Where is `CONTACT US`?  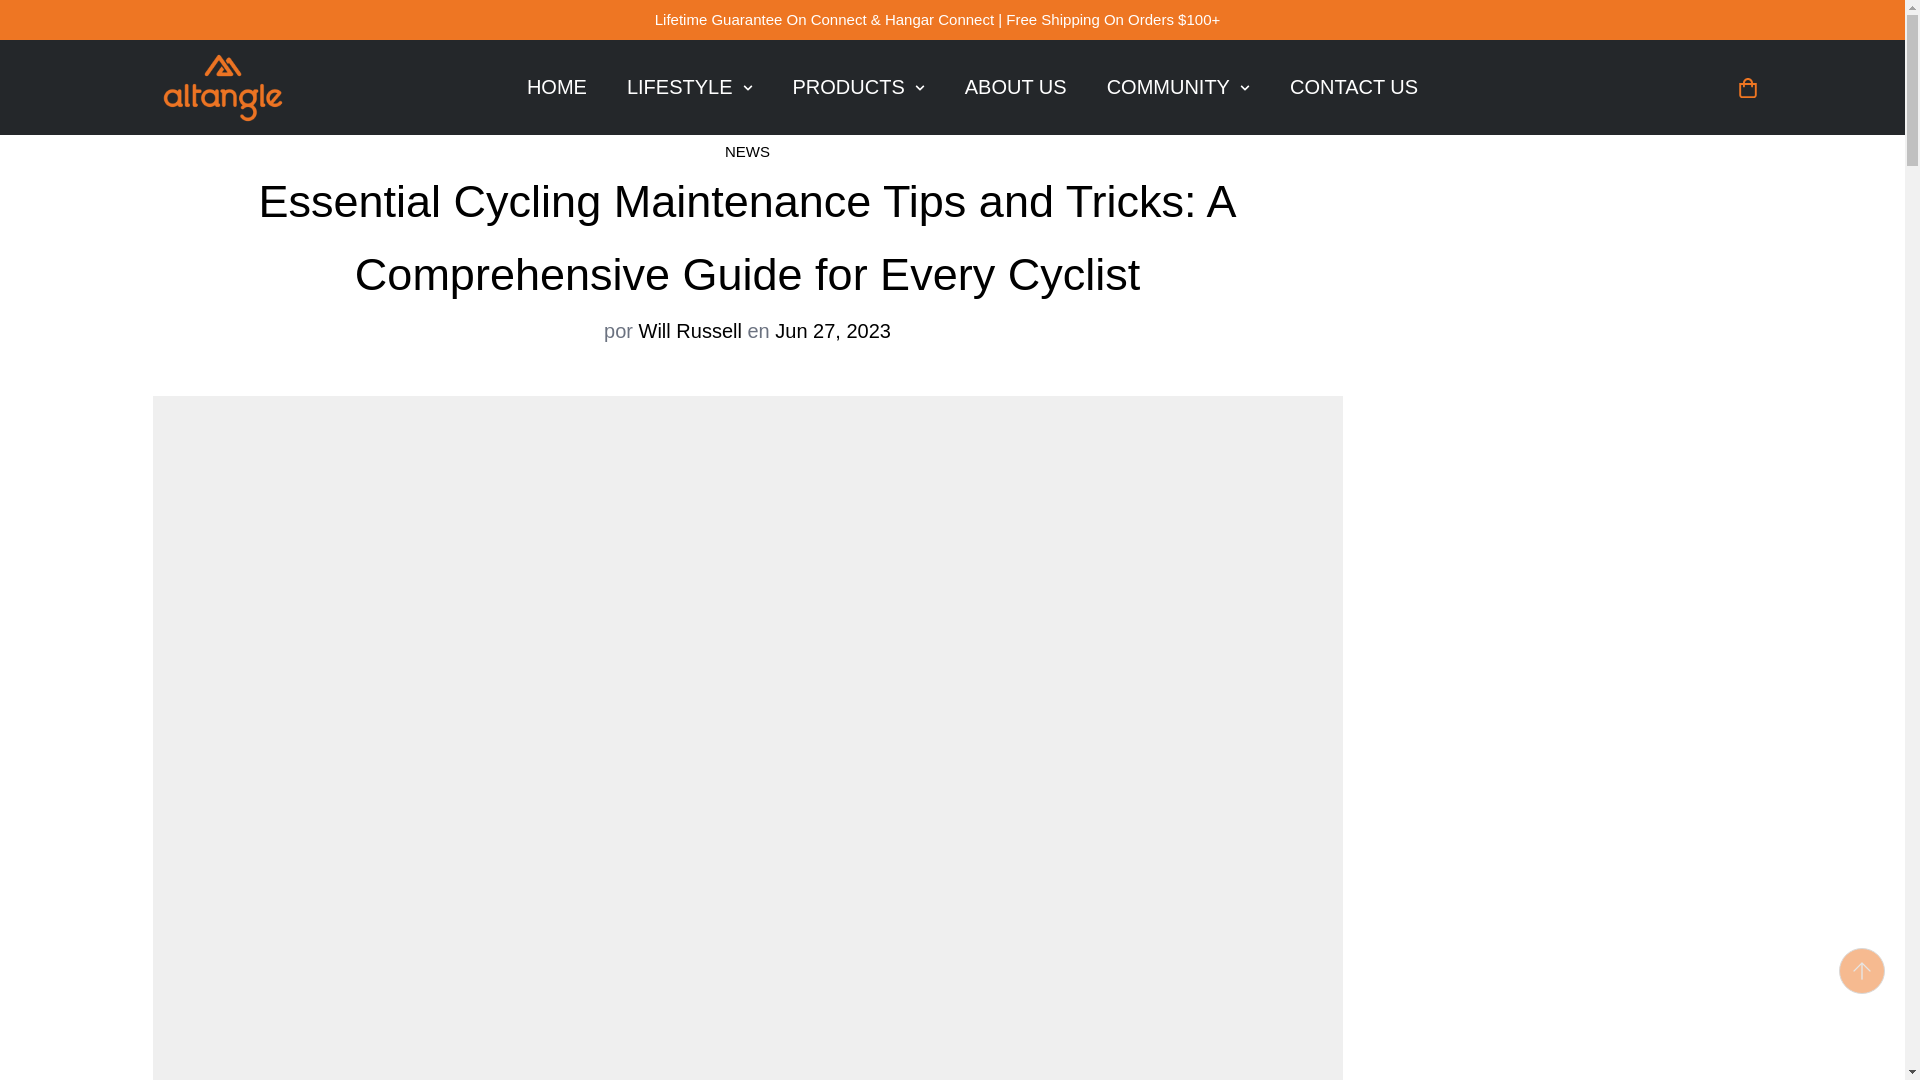 CONTACT US is located at coordinates (556, 87).